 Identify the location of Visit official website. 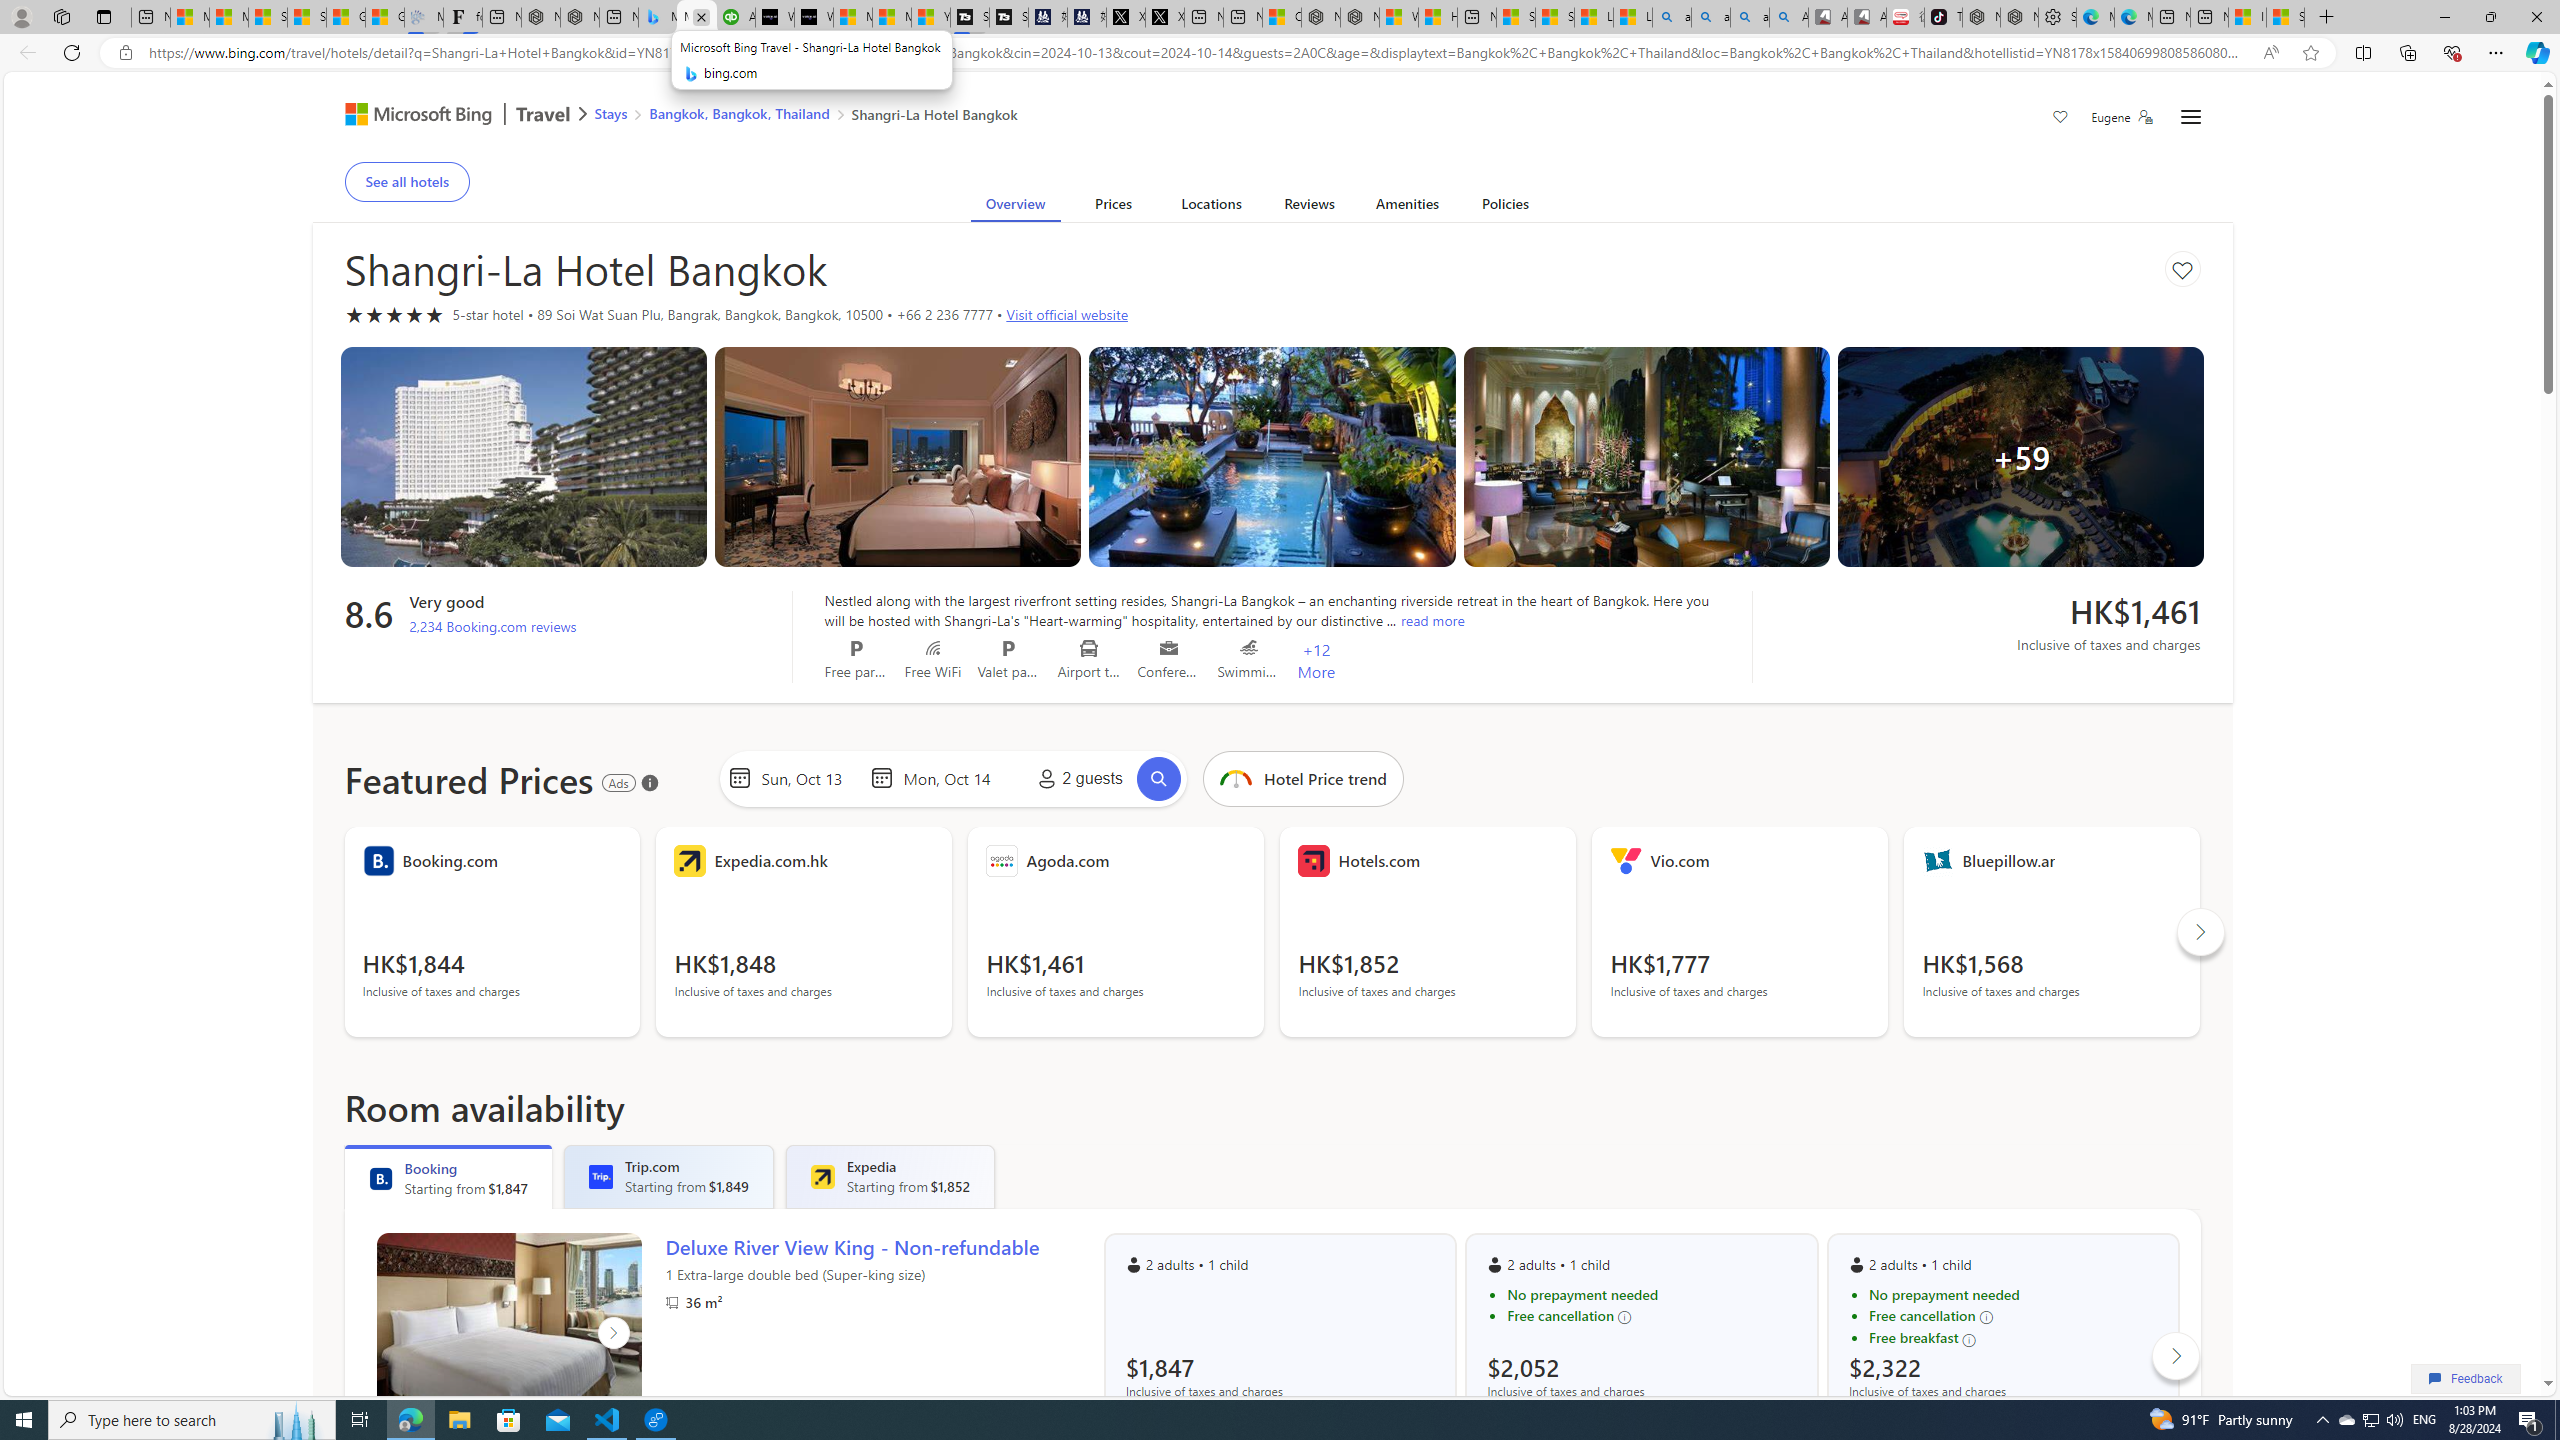
(1067, 314).